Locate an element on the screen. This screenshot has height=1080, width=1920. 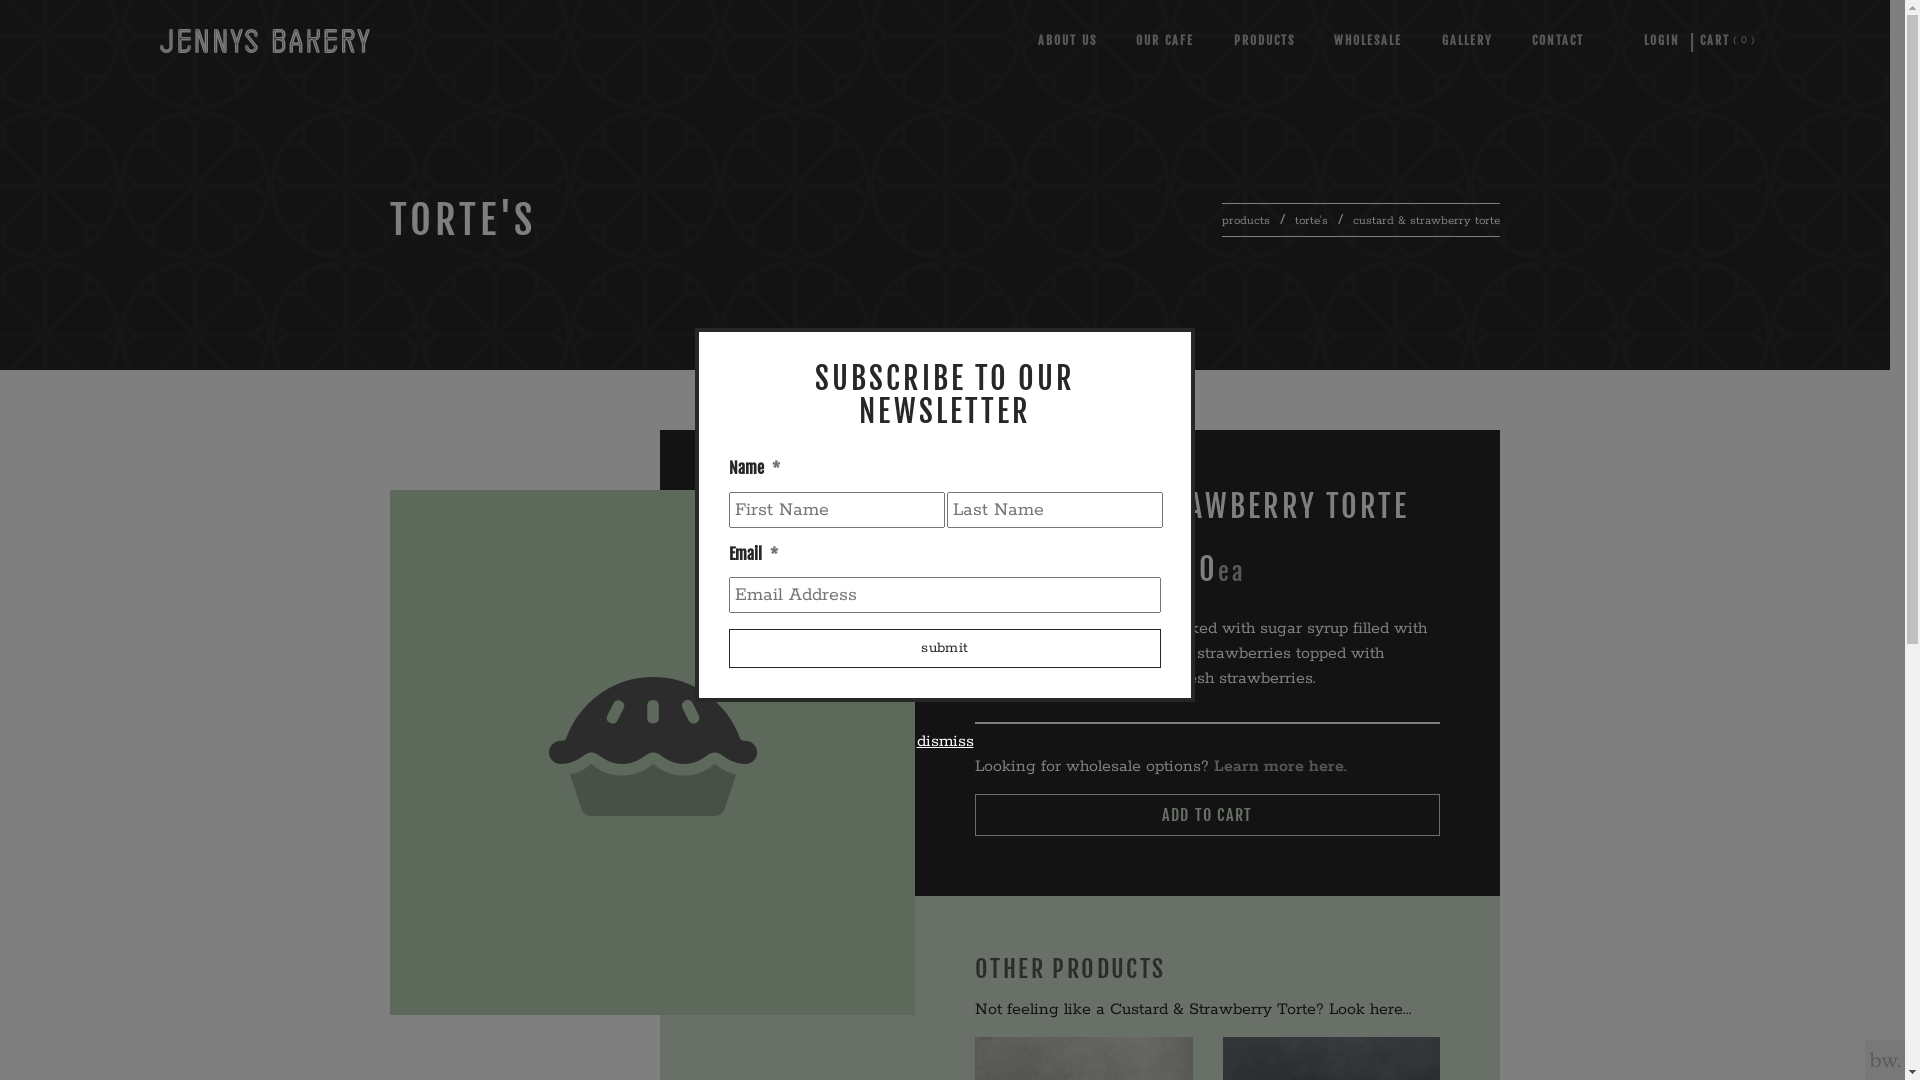
WHOLESALE is located at coordinates (1368, 40).